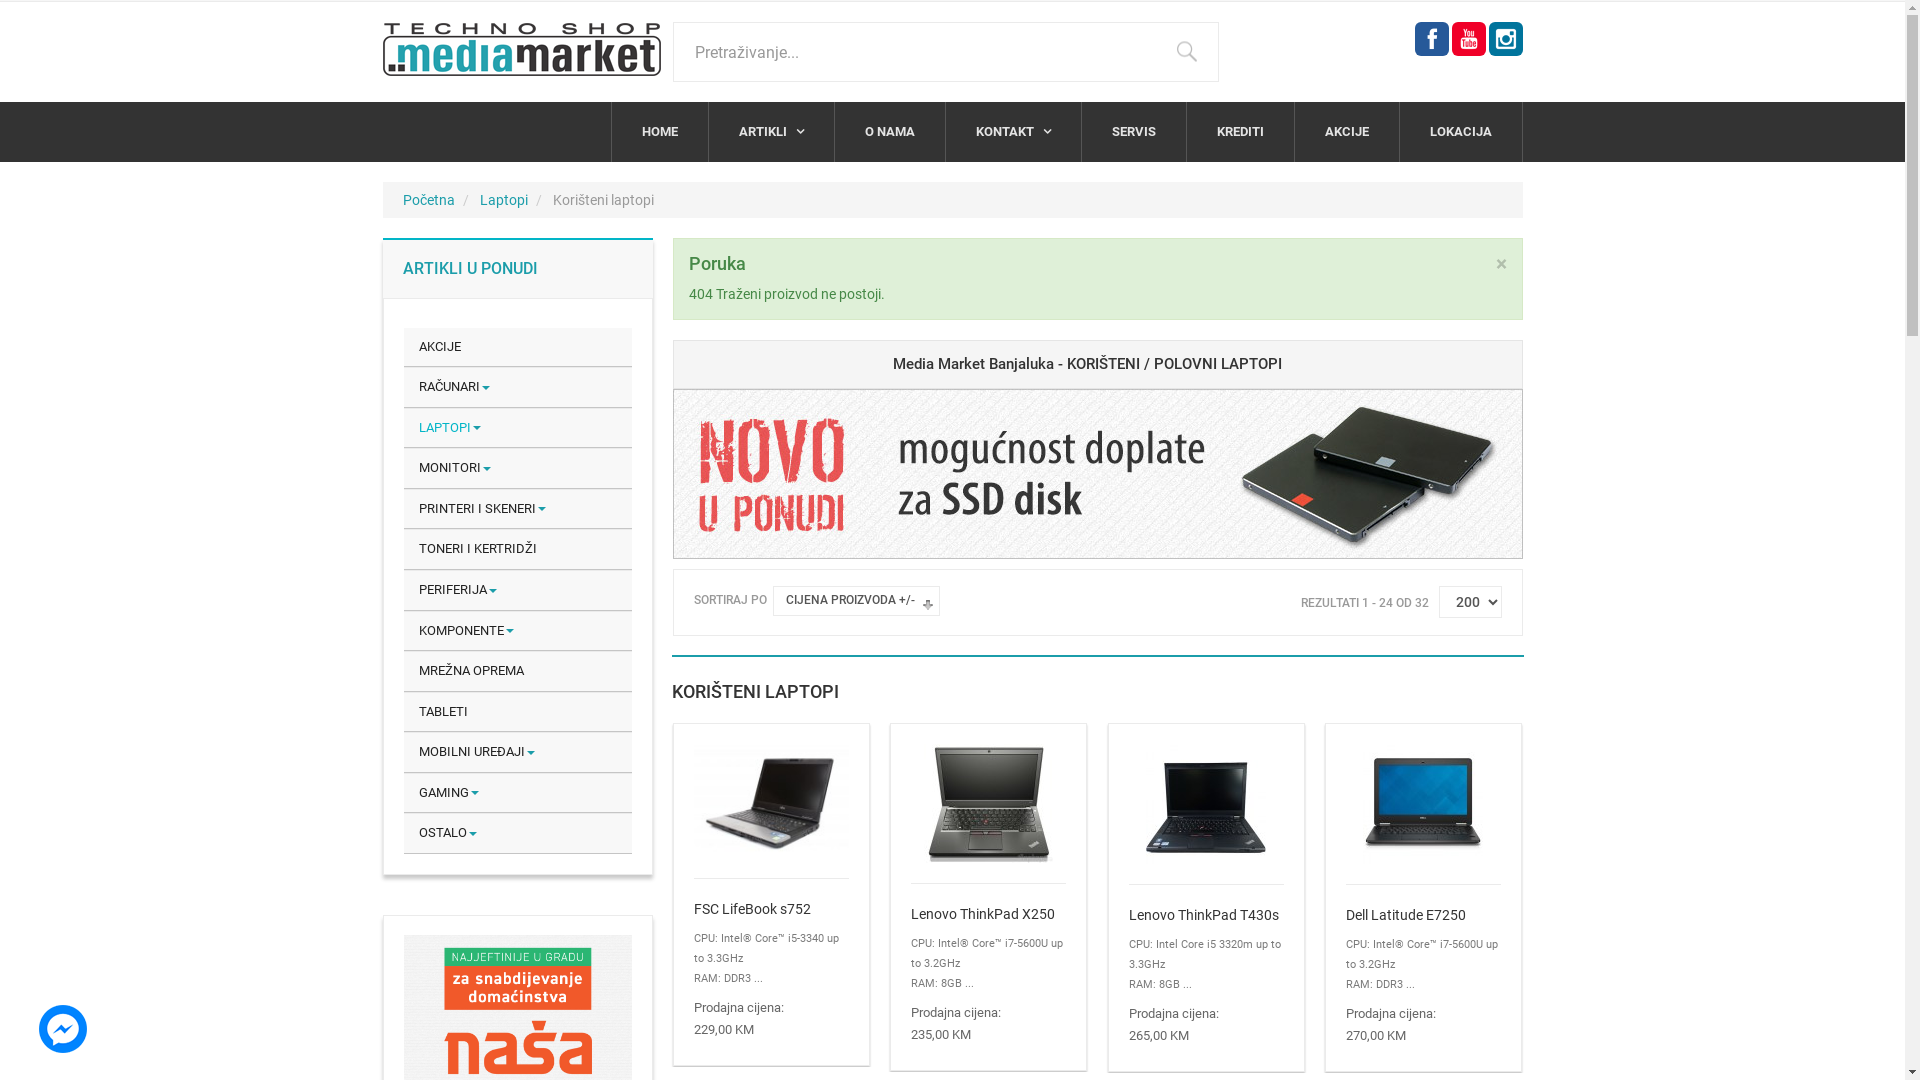 The width and height of the screenshot is (1920, 1080). Describe the element at coordinates (1240, 132) in the screenshot. I see `KREDITI` at that location.